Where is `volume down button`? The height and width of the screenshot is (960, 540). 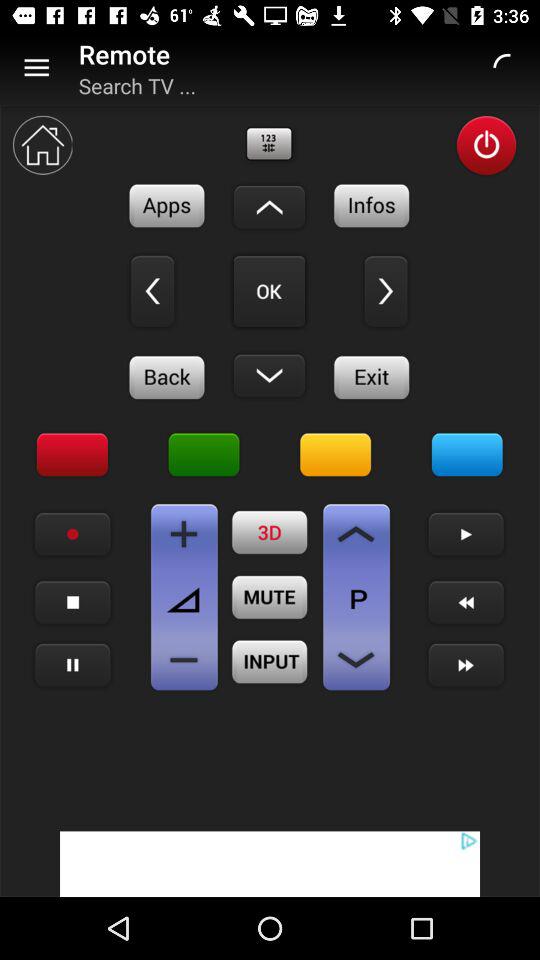 volume down button is located at coordinates (184, 660).